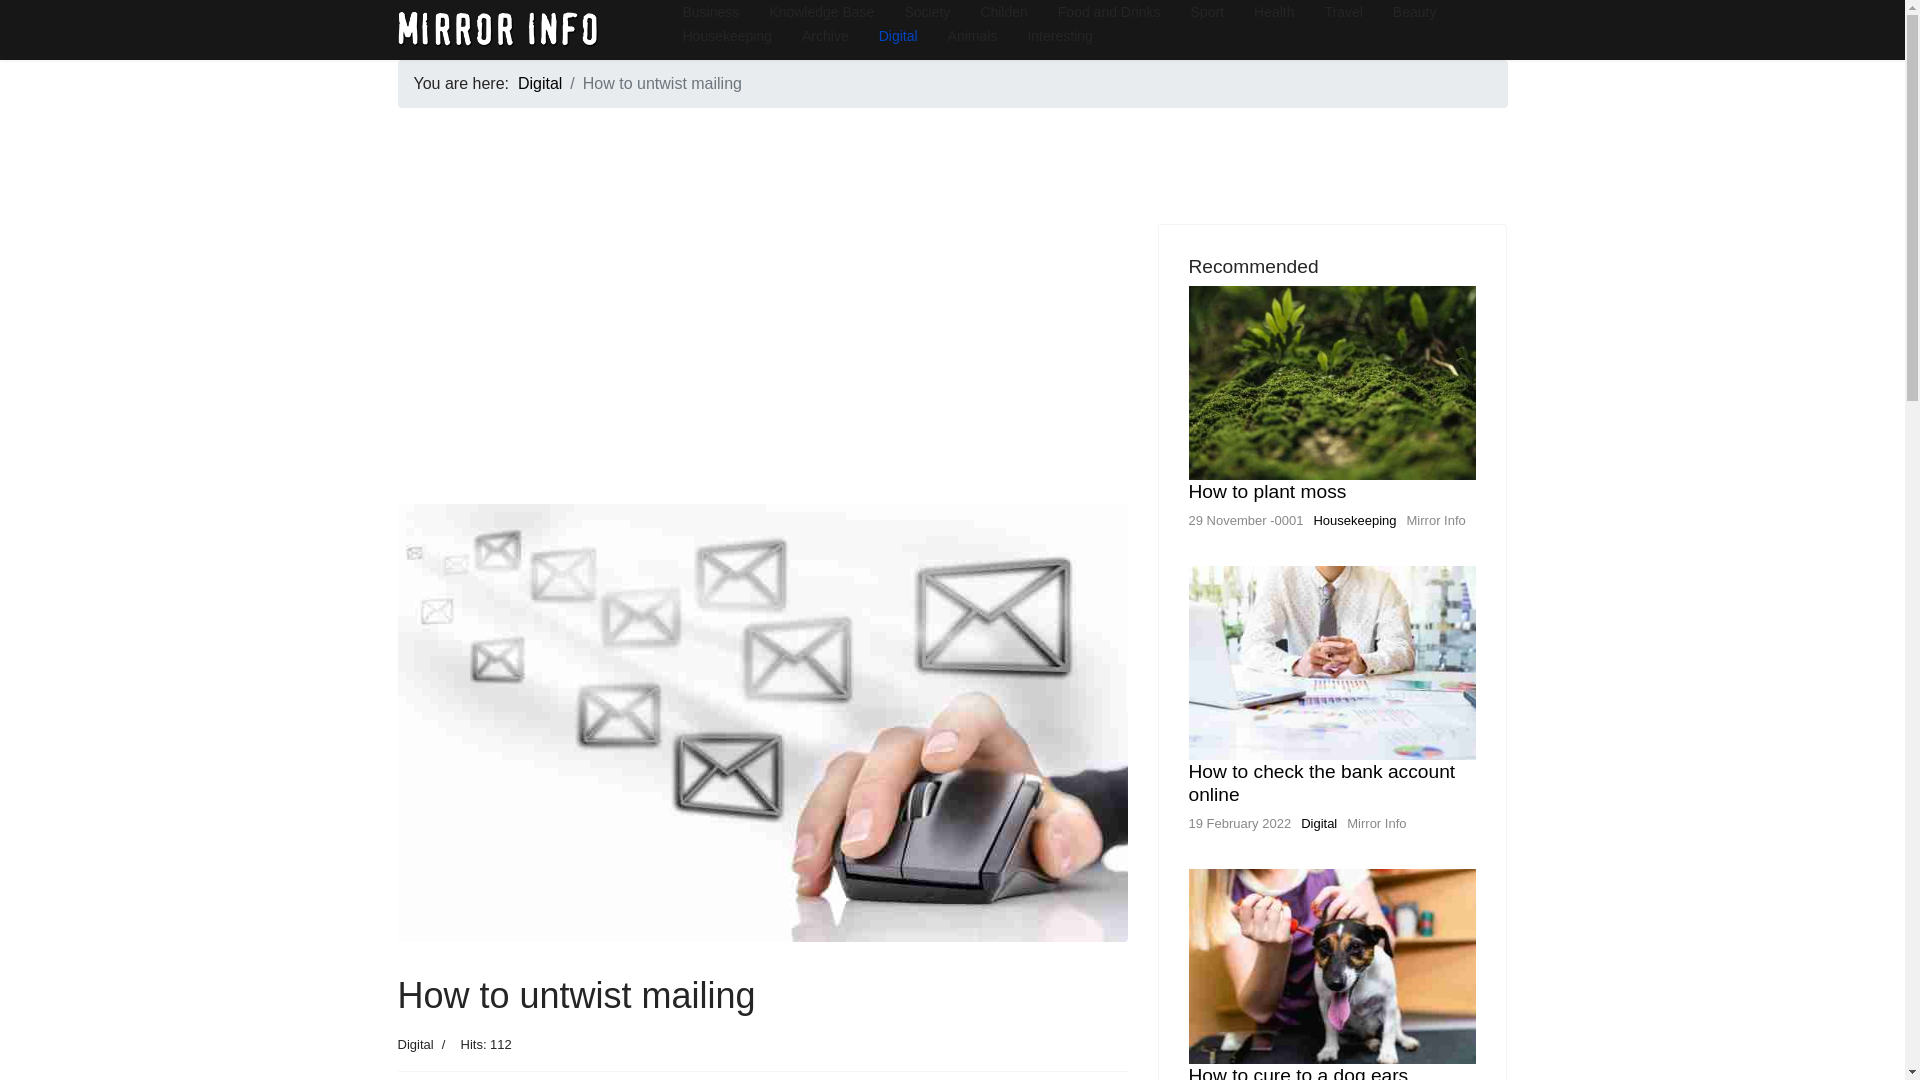 Image resolution: width=1920 pixels, height=1080 pixels. Describe the element at coordinates (1318, 823) in the screenshot. I see `Digital` at that location.